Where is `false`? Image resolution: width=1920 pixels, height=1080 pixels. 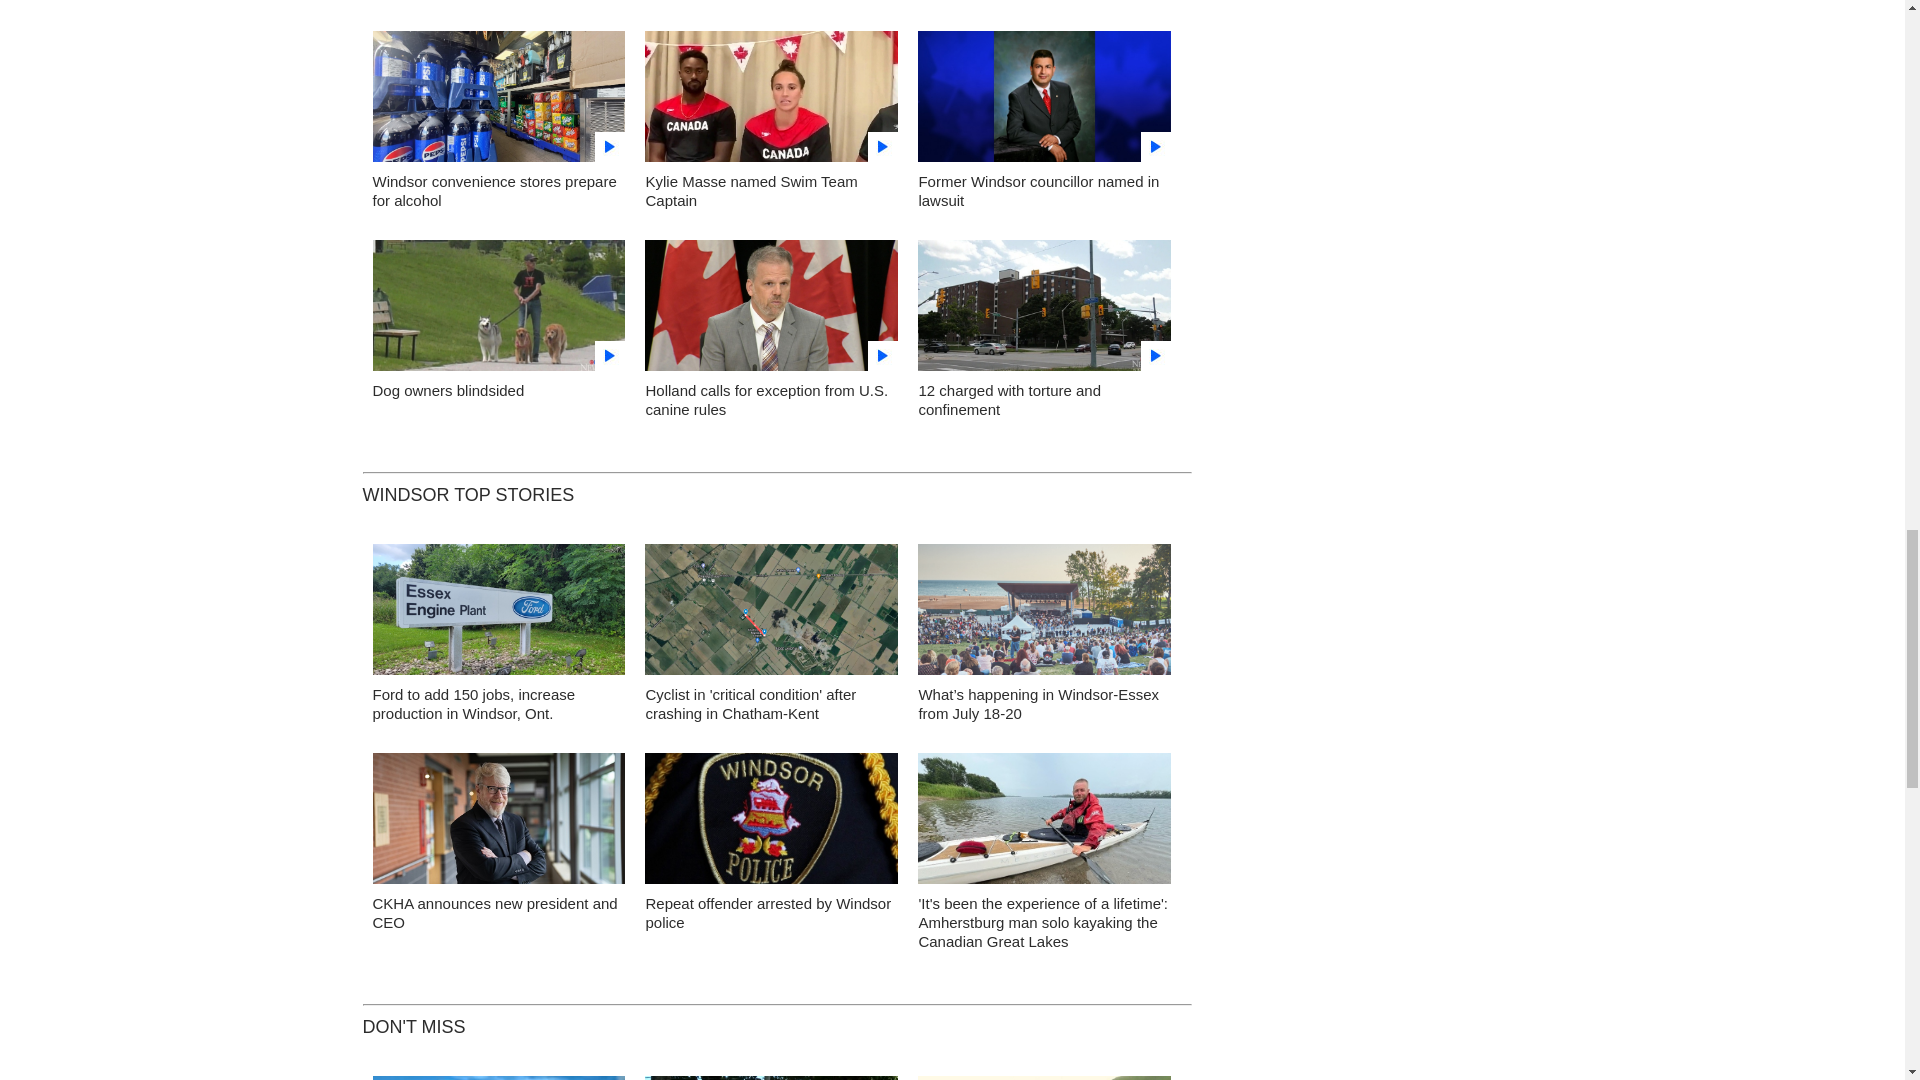 false is located at coordinates (1044, 96).